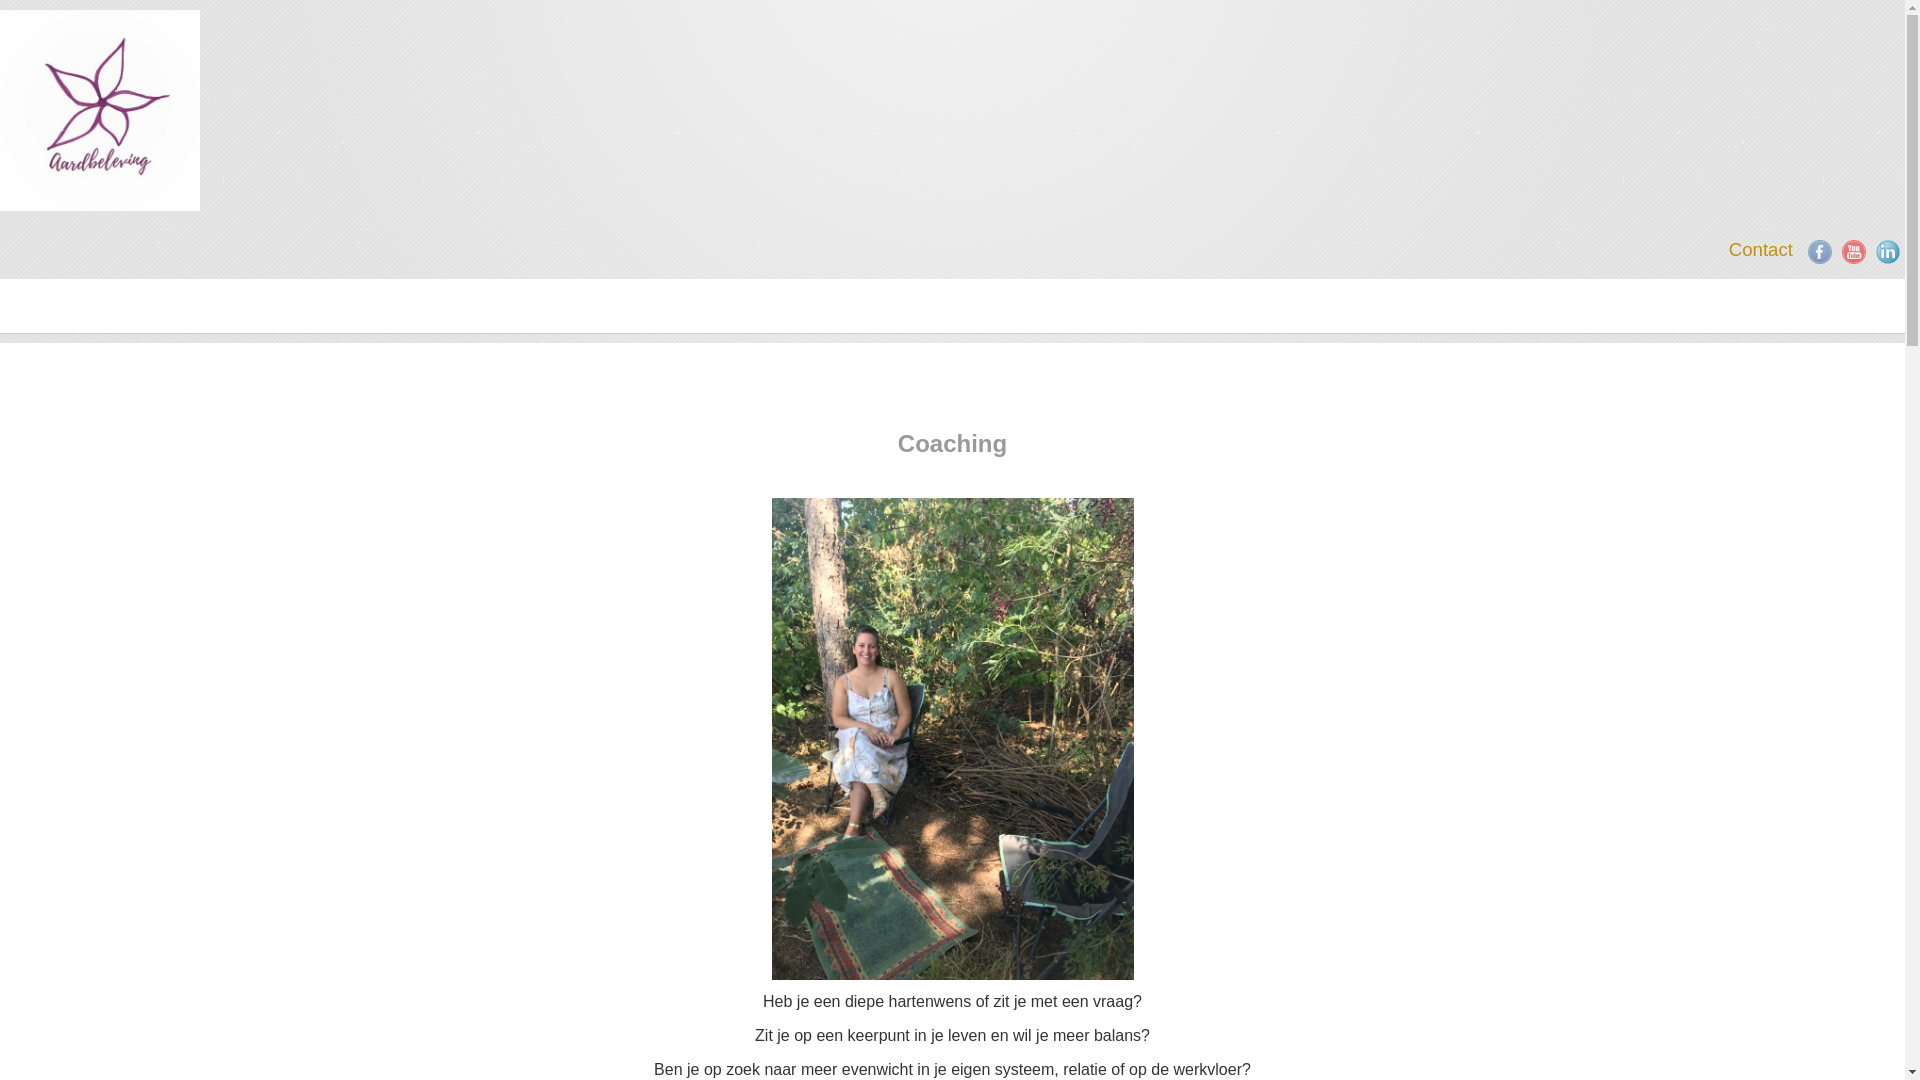  Describe the element at coordinates (1761, 250) in the screenshot. I see `Contact` at that location.